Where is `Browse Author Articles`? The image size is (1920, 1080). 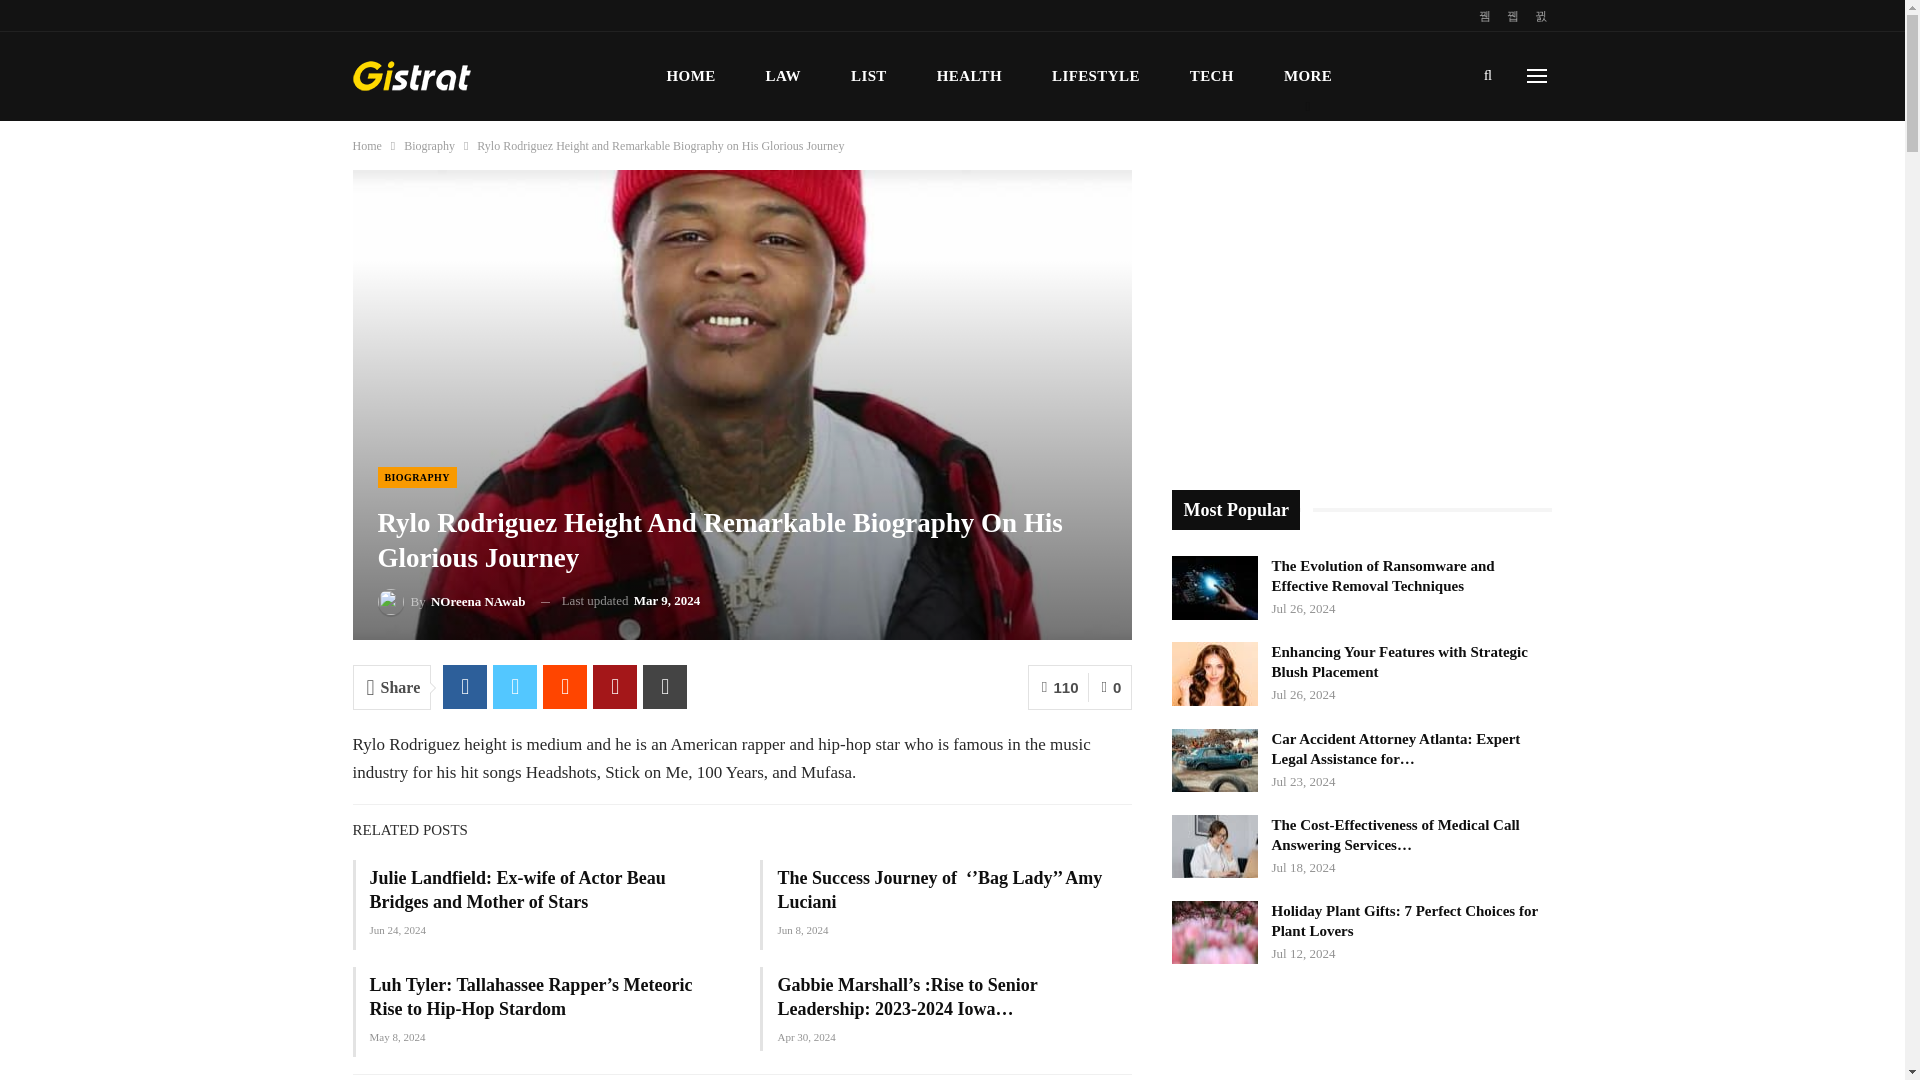
Browse Author Articles is located at coordinates (452, 600).